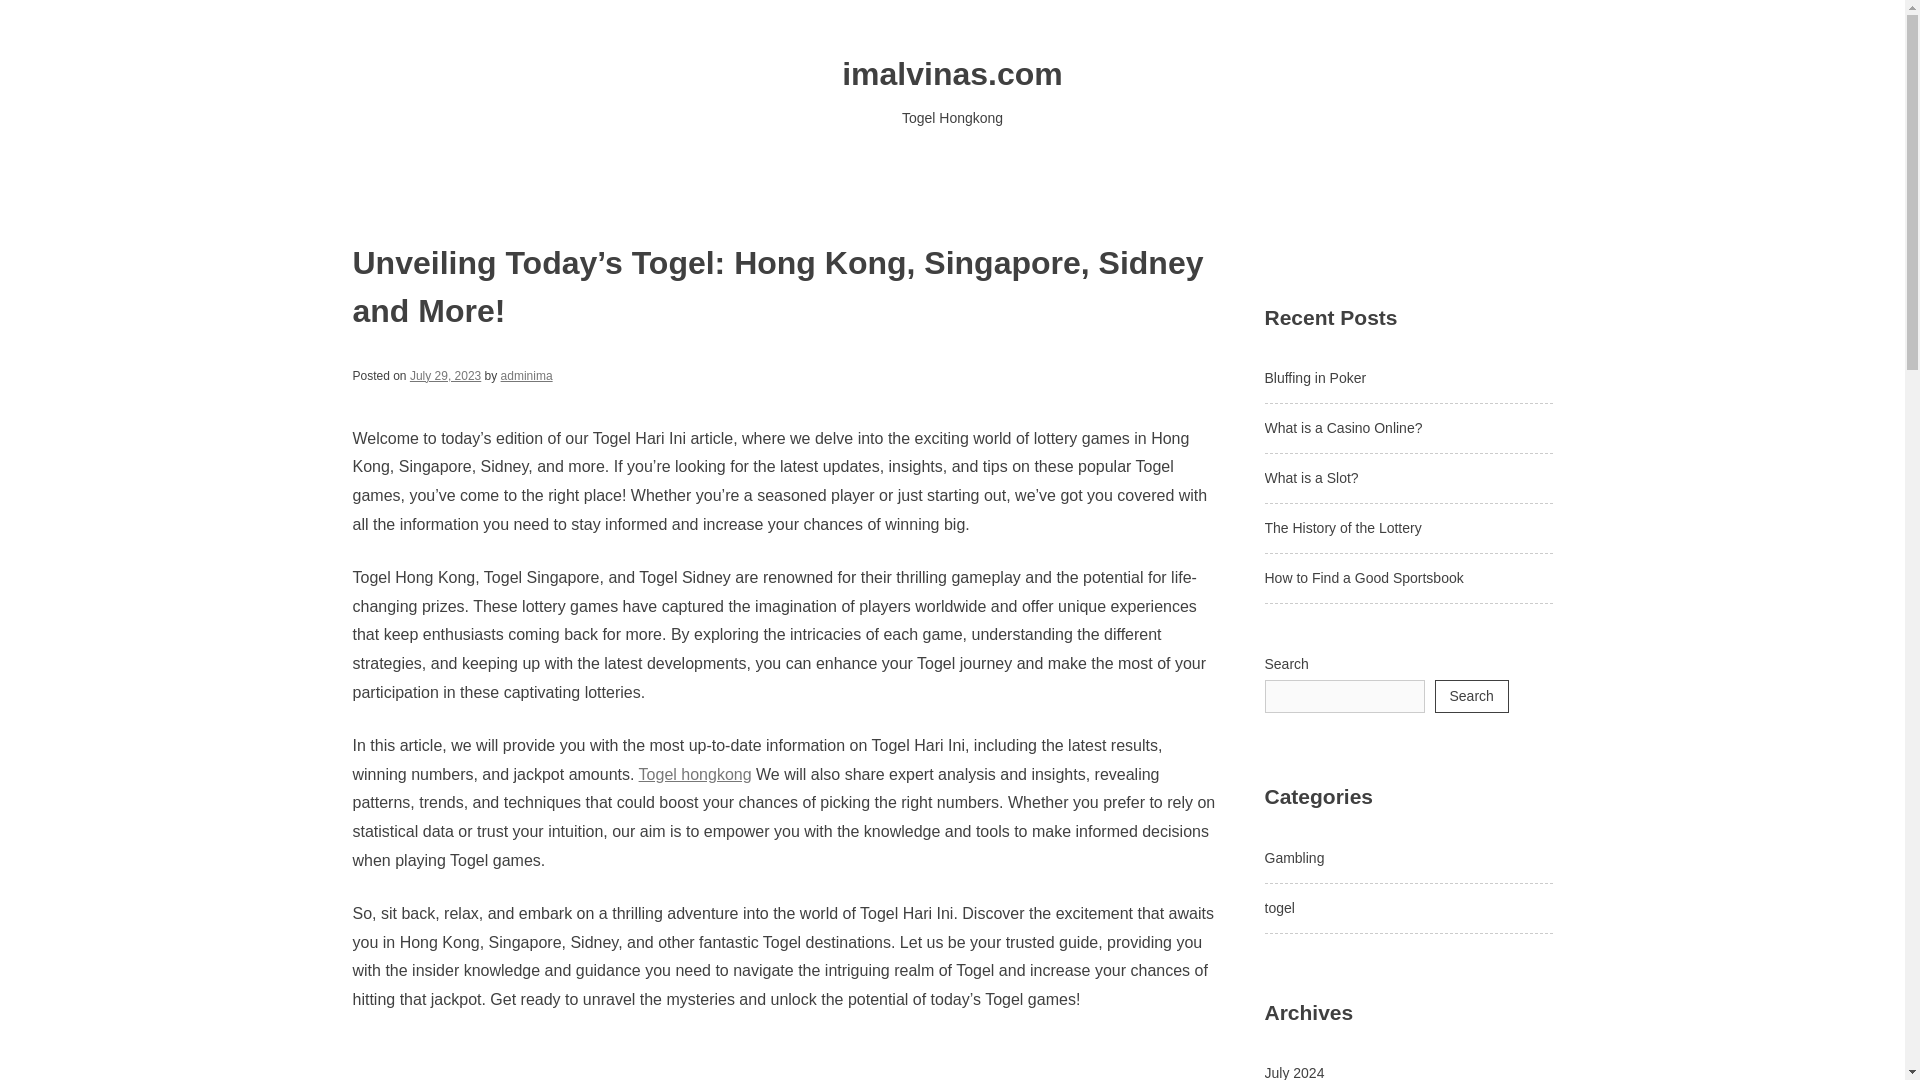  I want to click on adminima, so click(526, 376).